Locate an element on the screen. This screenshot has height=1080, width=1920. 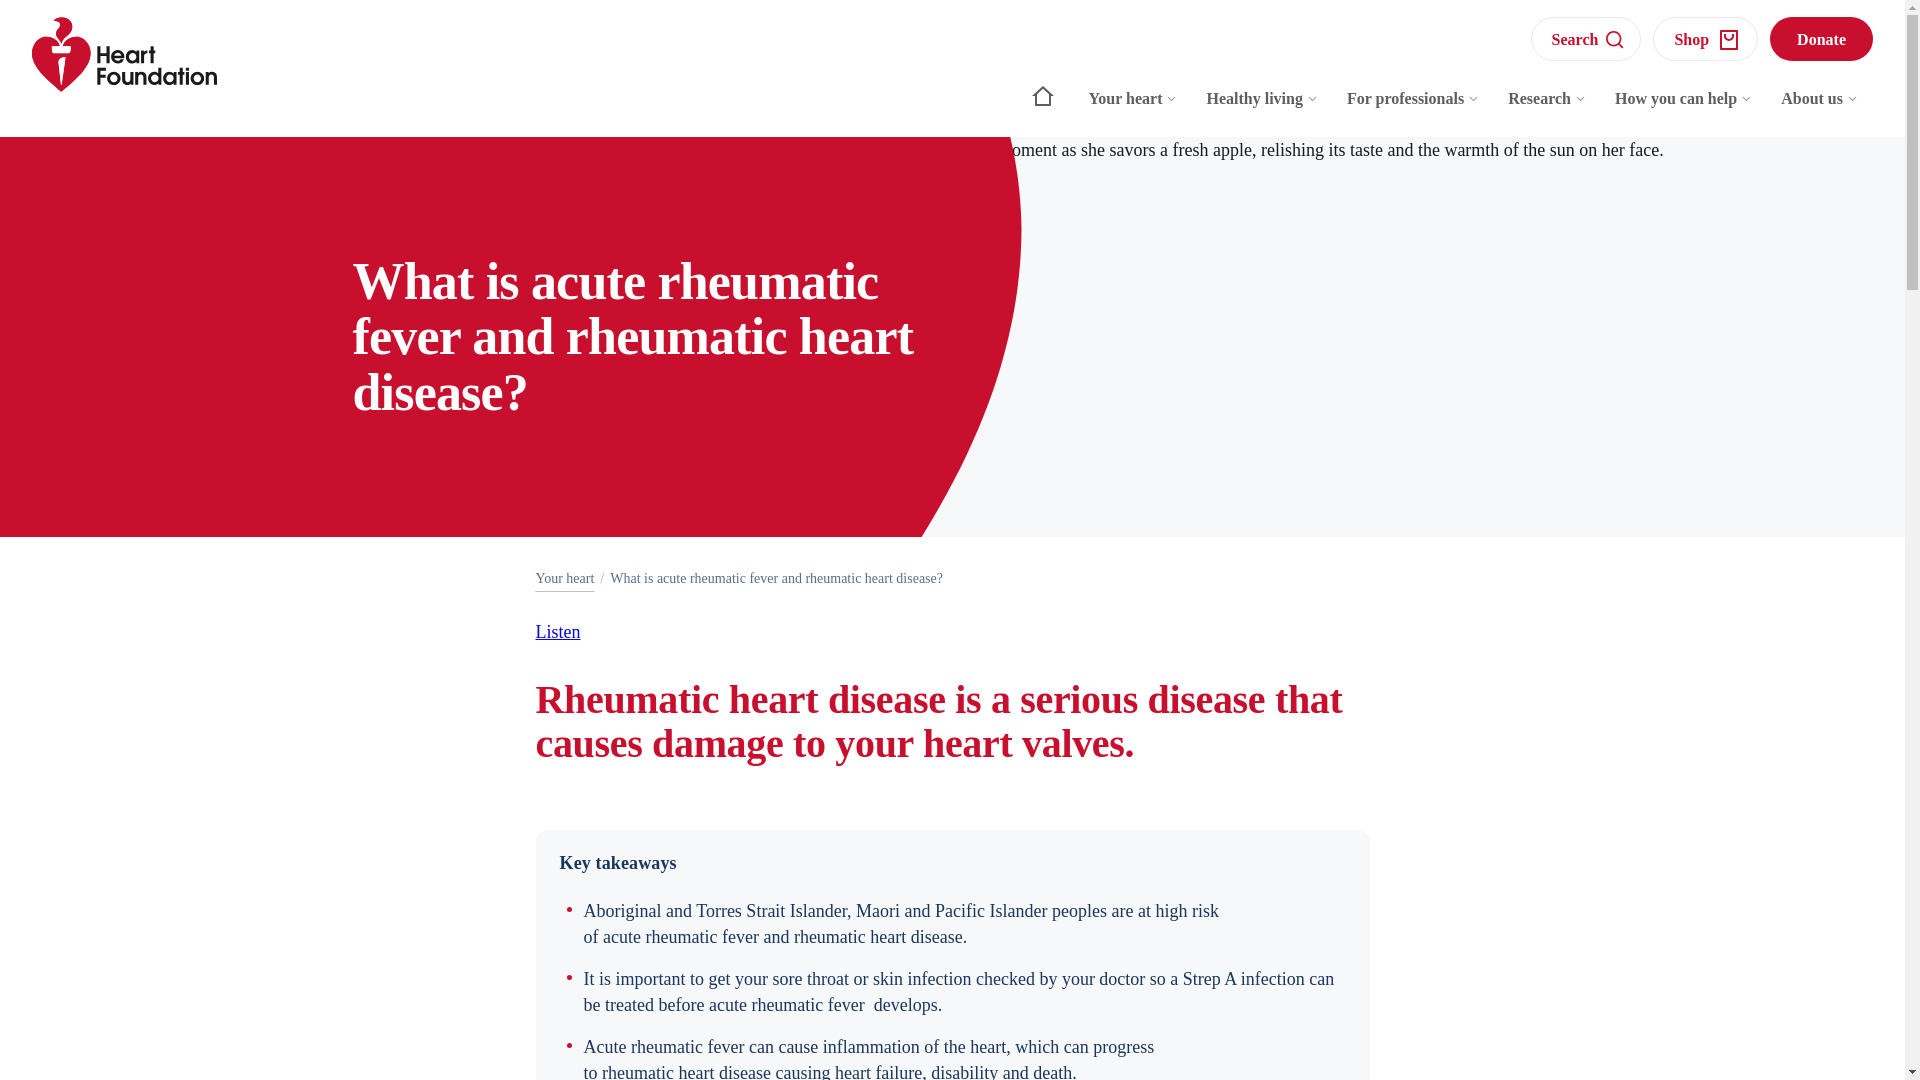
Your heart is located at coordinates (565, 578).